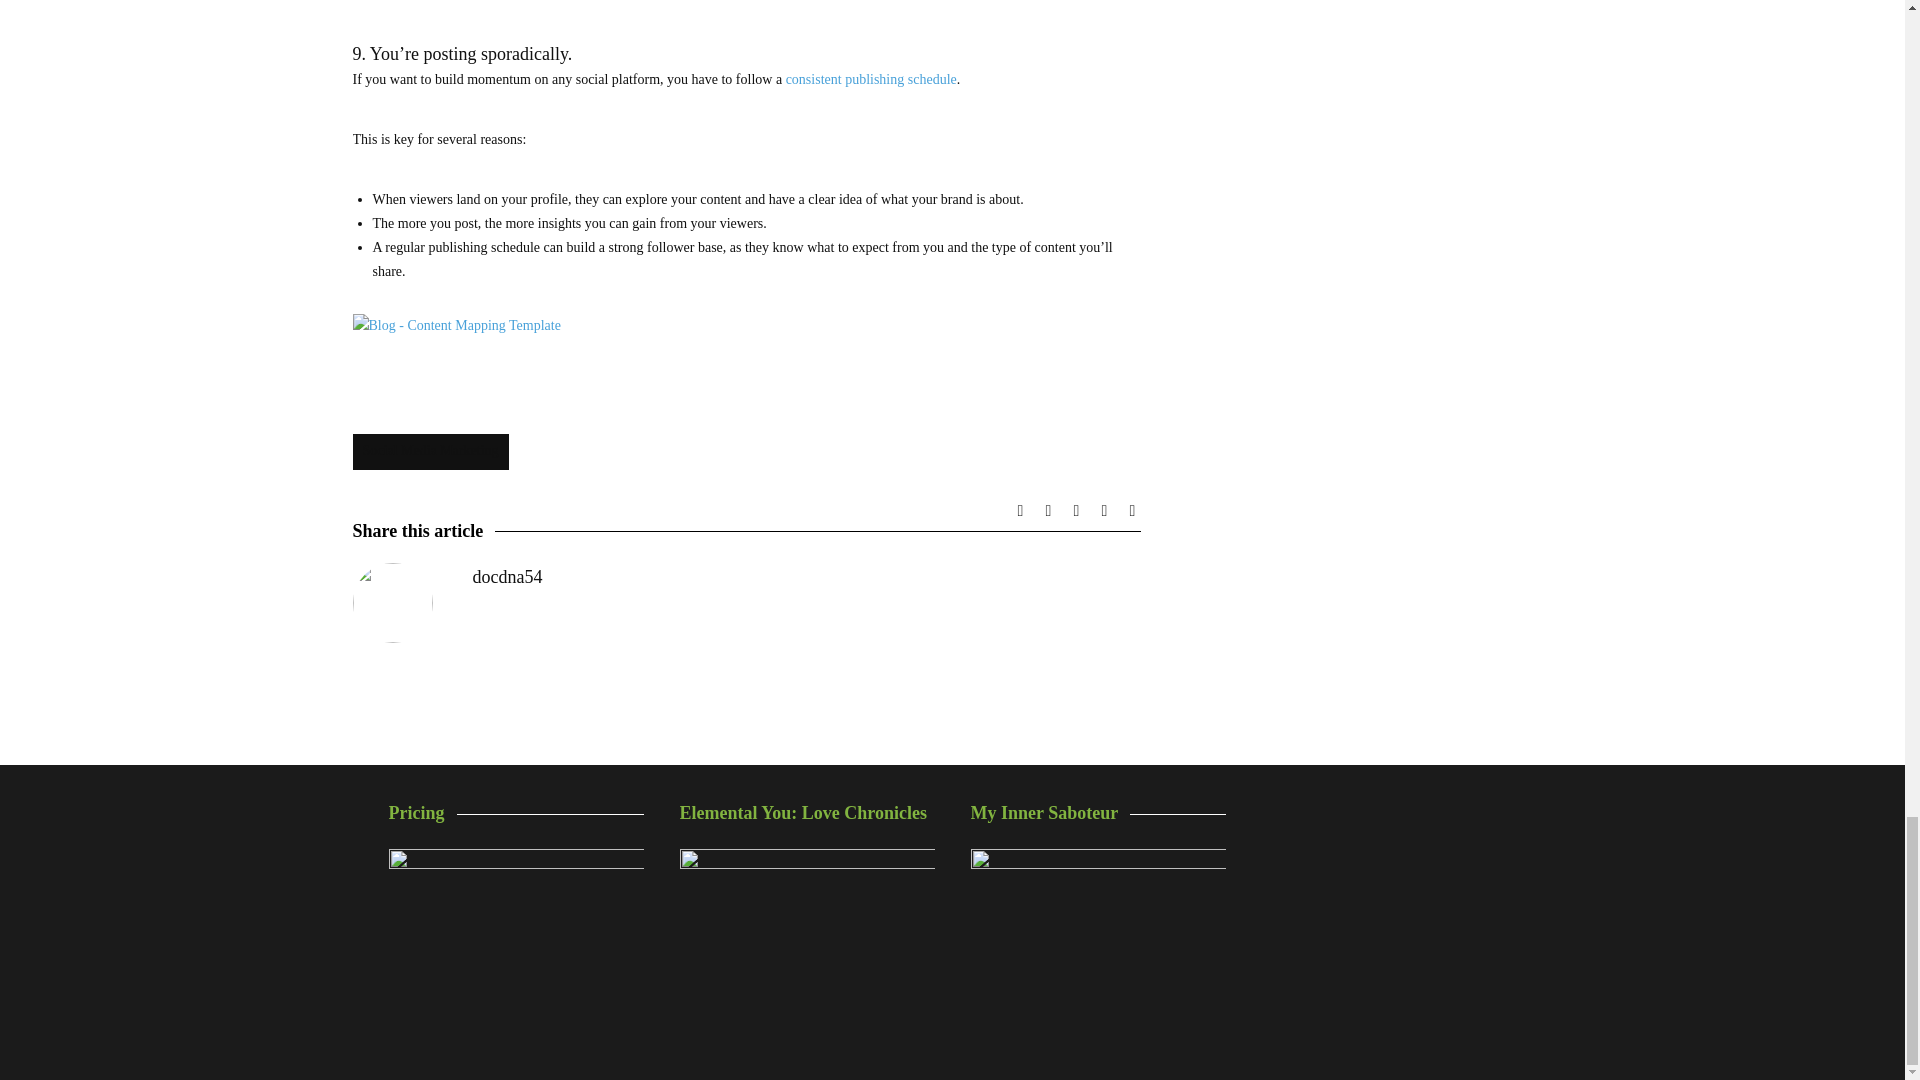 Image resolution: width=1920 pixels, height=1080 pixels. I want to click on Social Media Marketing, so click(430, 452).